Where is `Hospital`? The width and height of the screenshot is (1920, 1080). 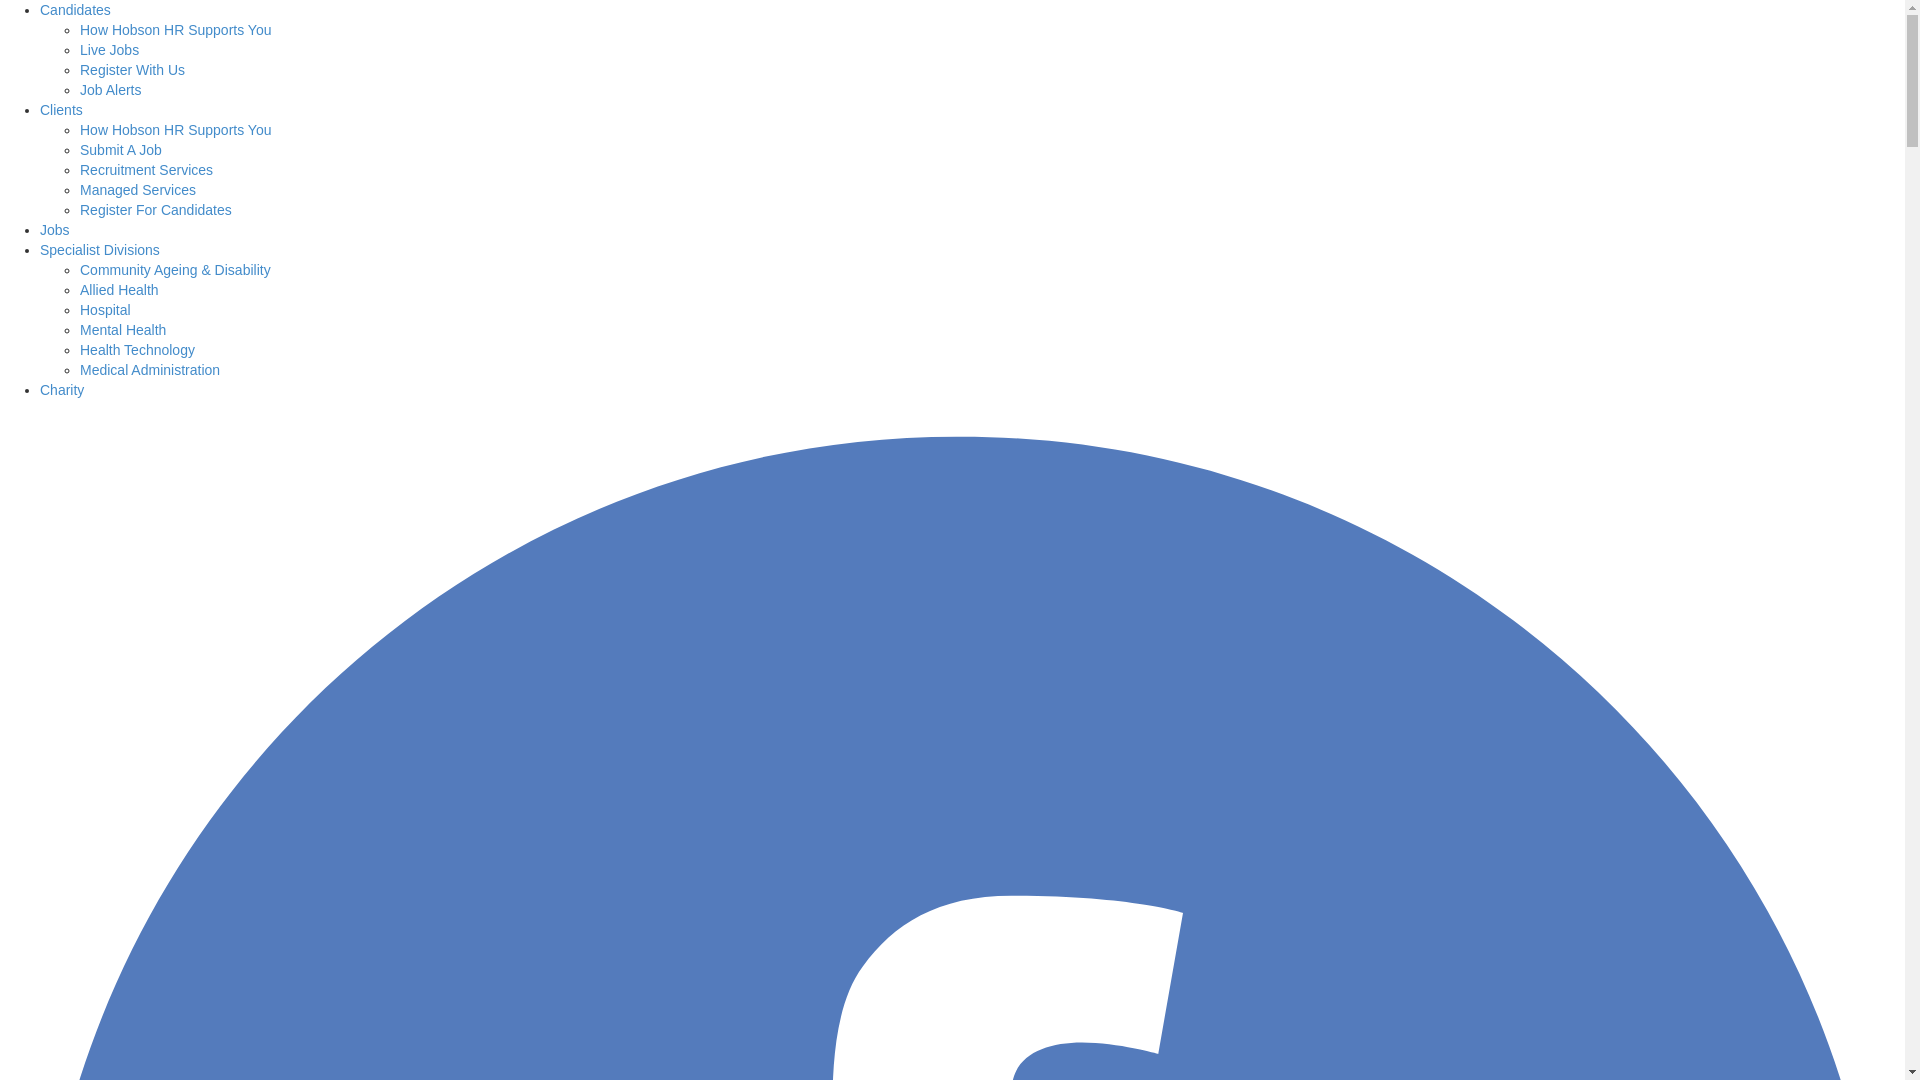 Hospital is located at coordinates (106, 310).